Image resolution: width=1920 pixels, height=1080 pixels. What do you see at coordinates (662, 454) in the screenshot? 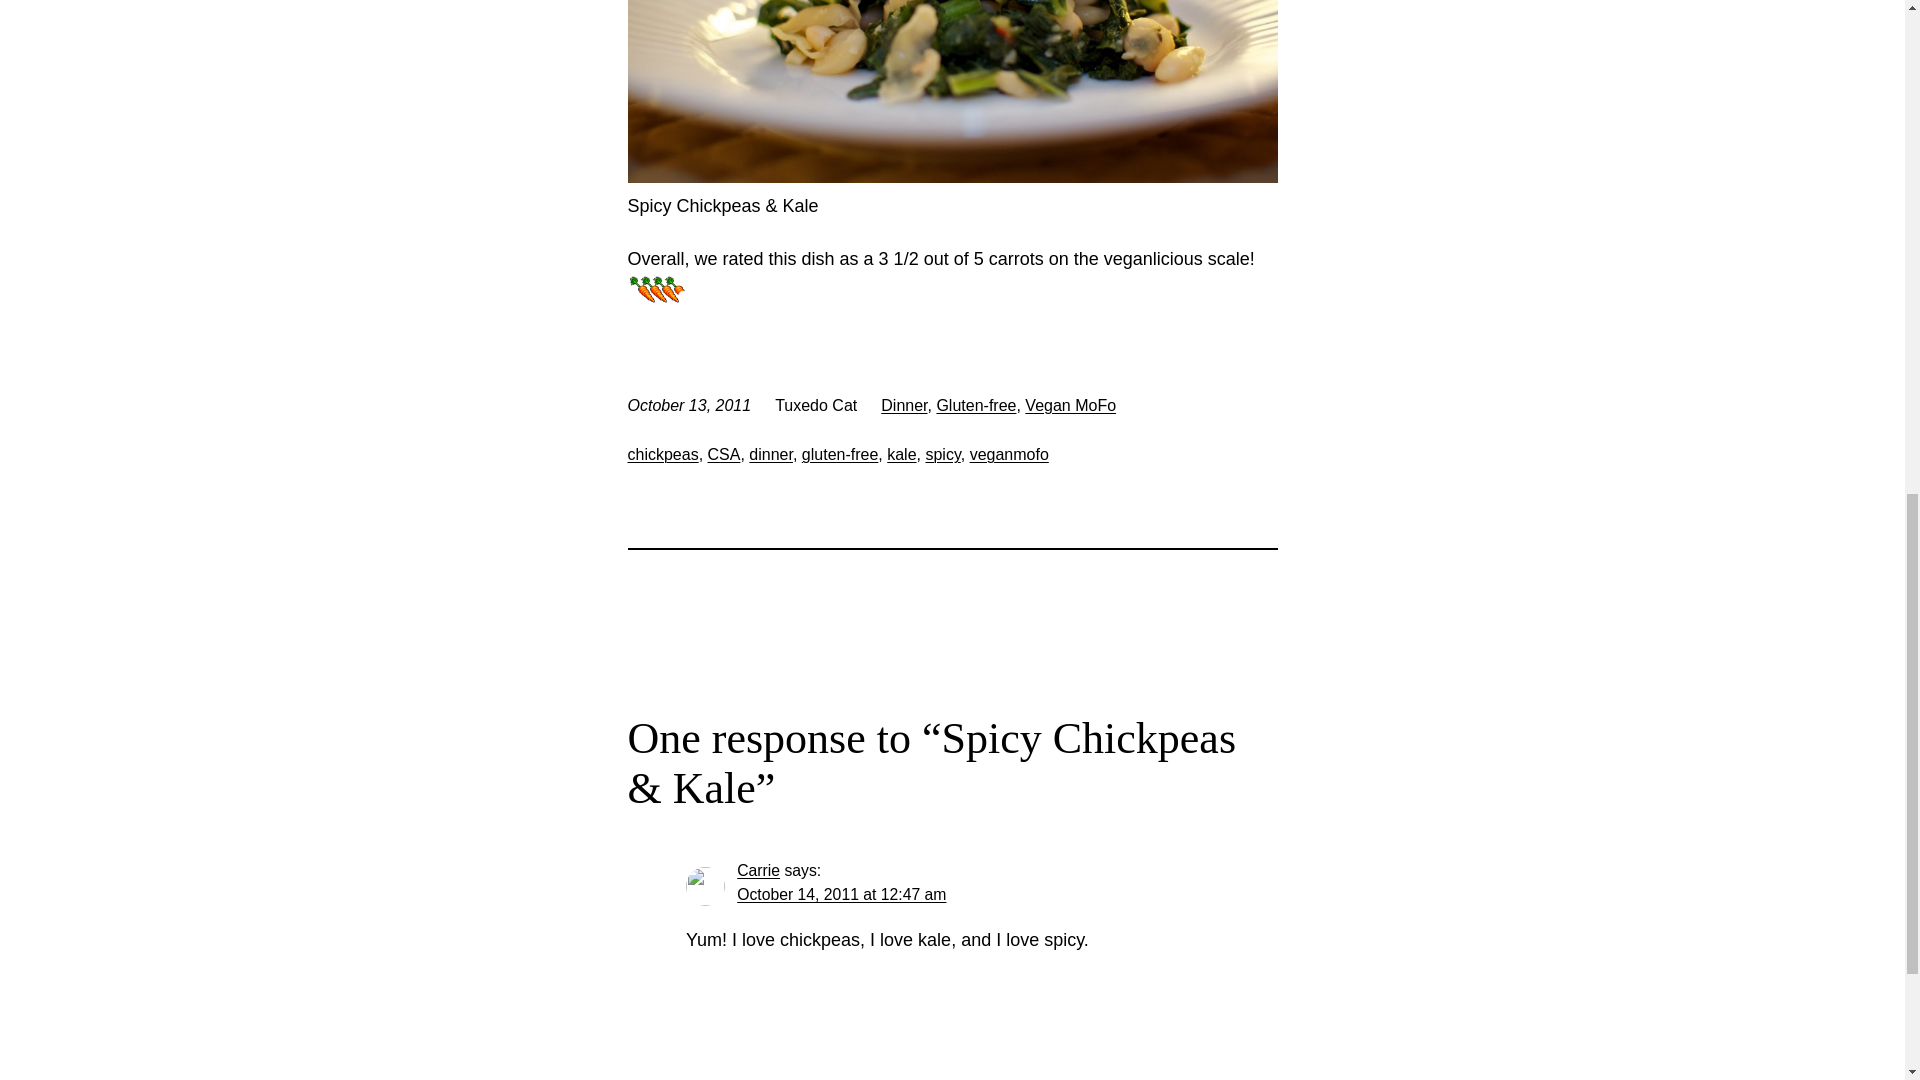
I see `chickpeas` at bounding box center [662, 454].